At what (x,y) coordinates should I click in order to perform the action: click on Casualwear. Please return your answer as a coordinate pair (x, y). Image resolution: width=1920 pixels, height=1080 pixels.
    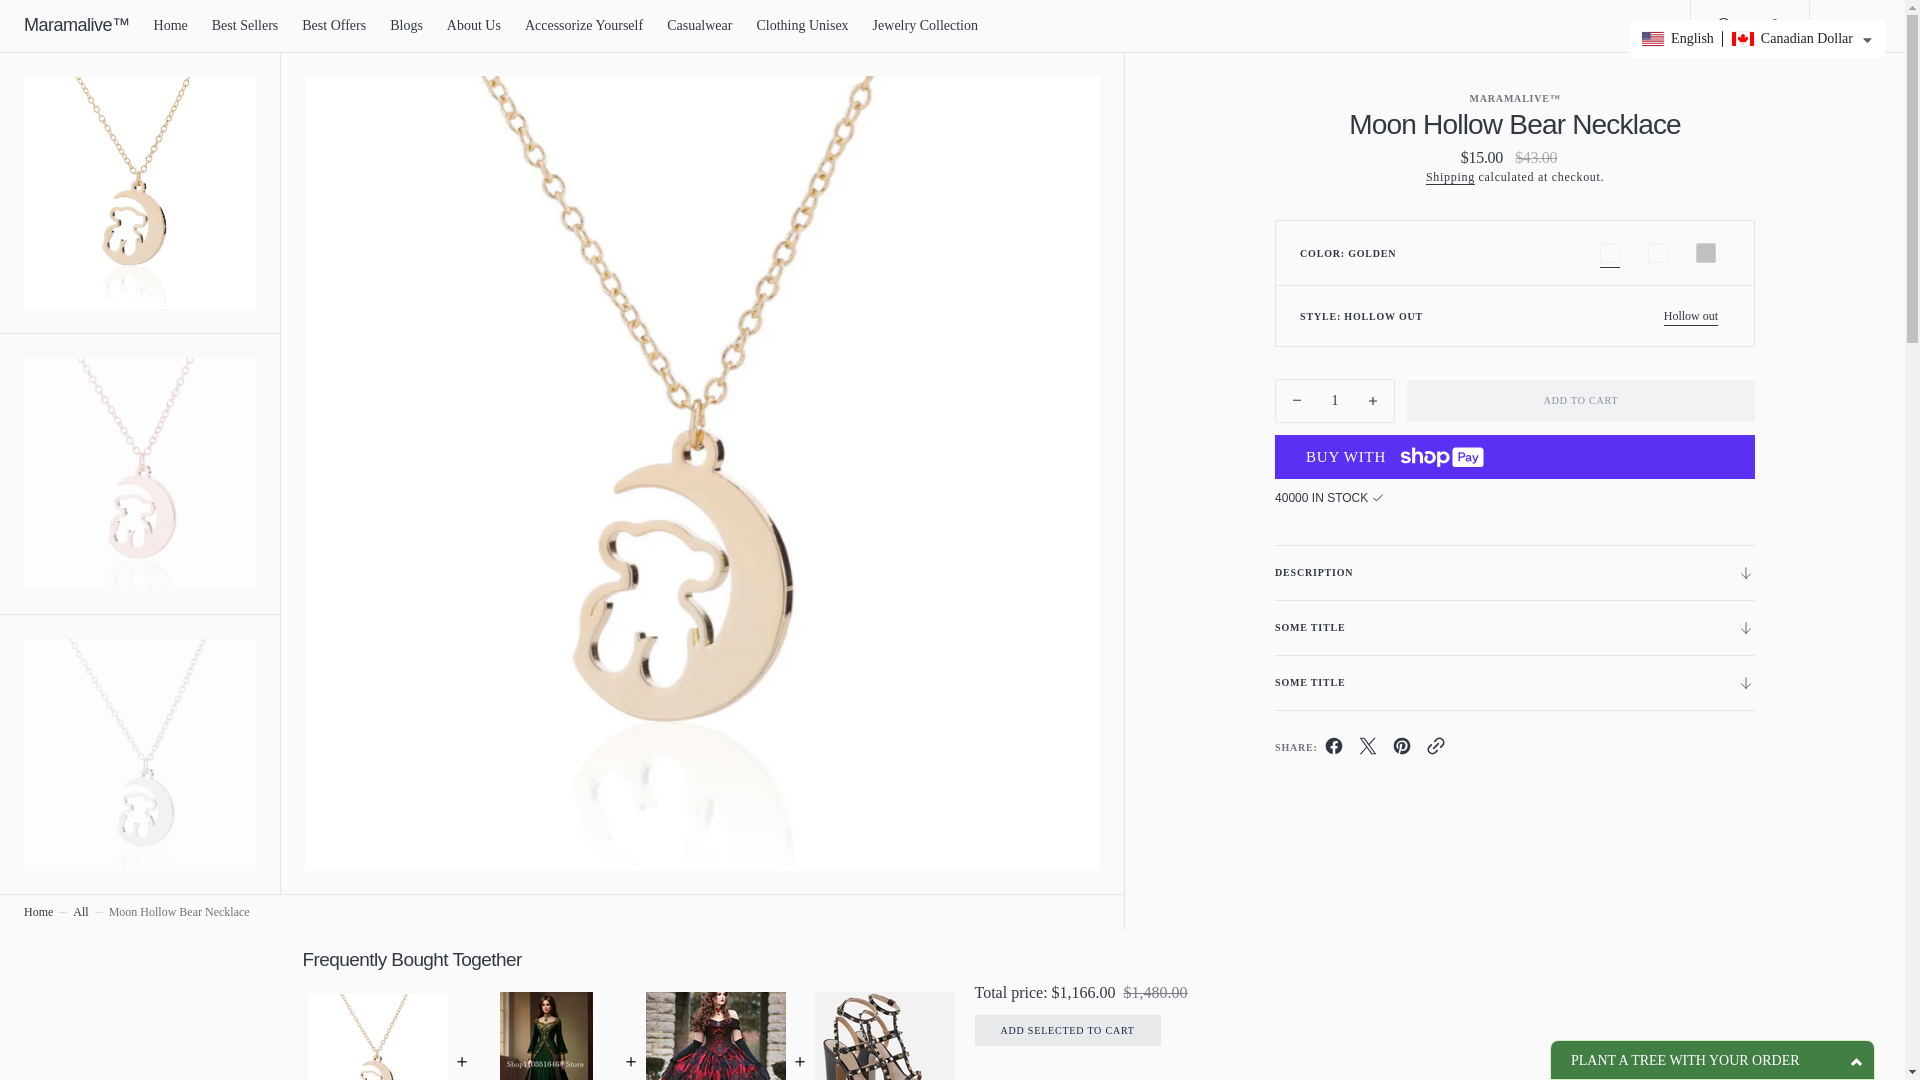
    Looking at the image, I should click on (698, 26).